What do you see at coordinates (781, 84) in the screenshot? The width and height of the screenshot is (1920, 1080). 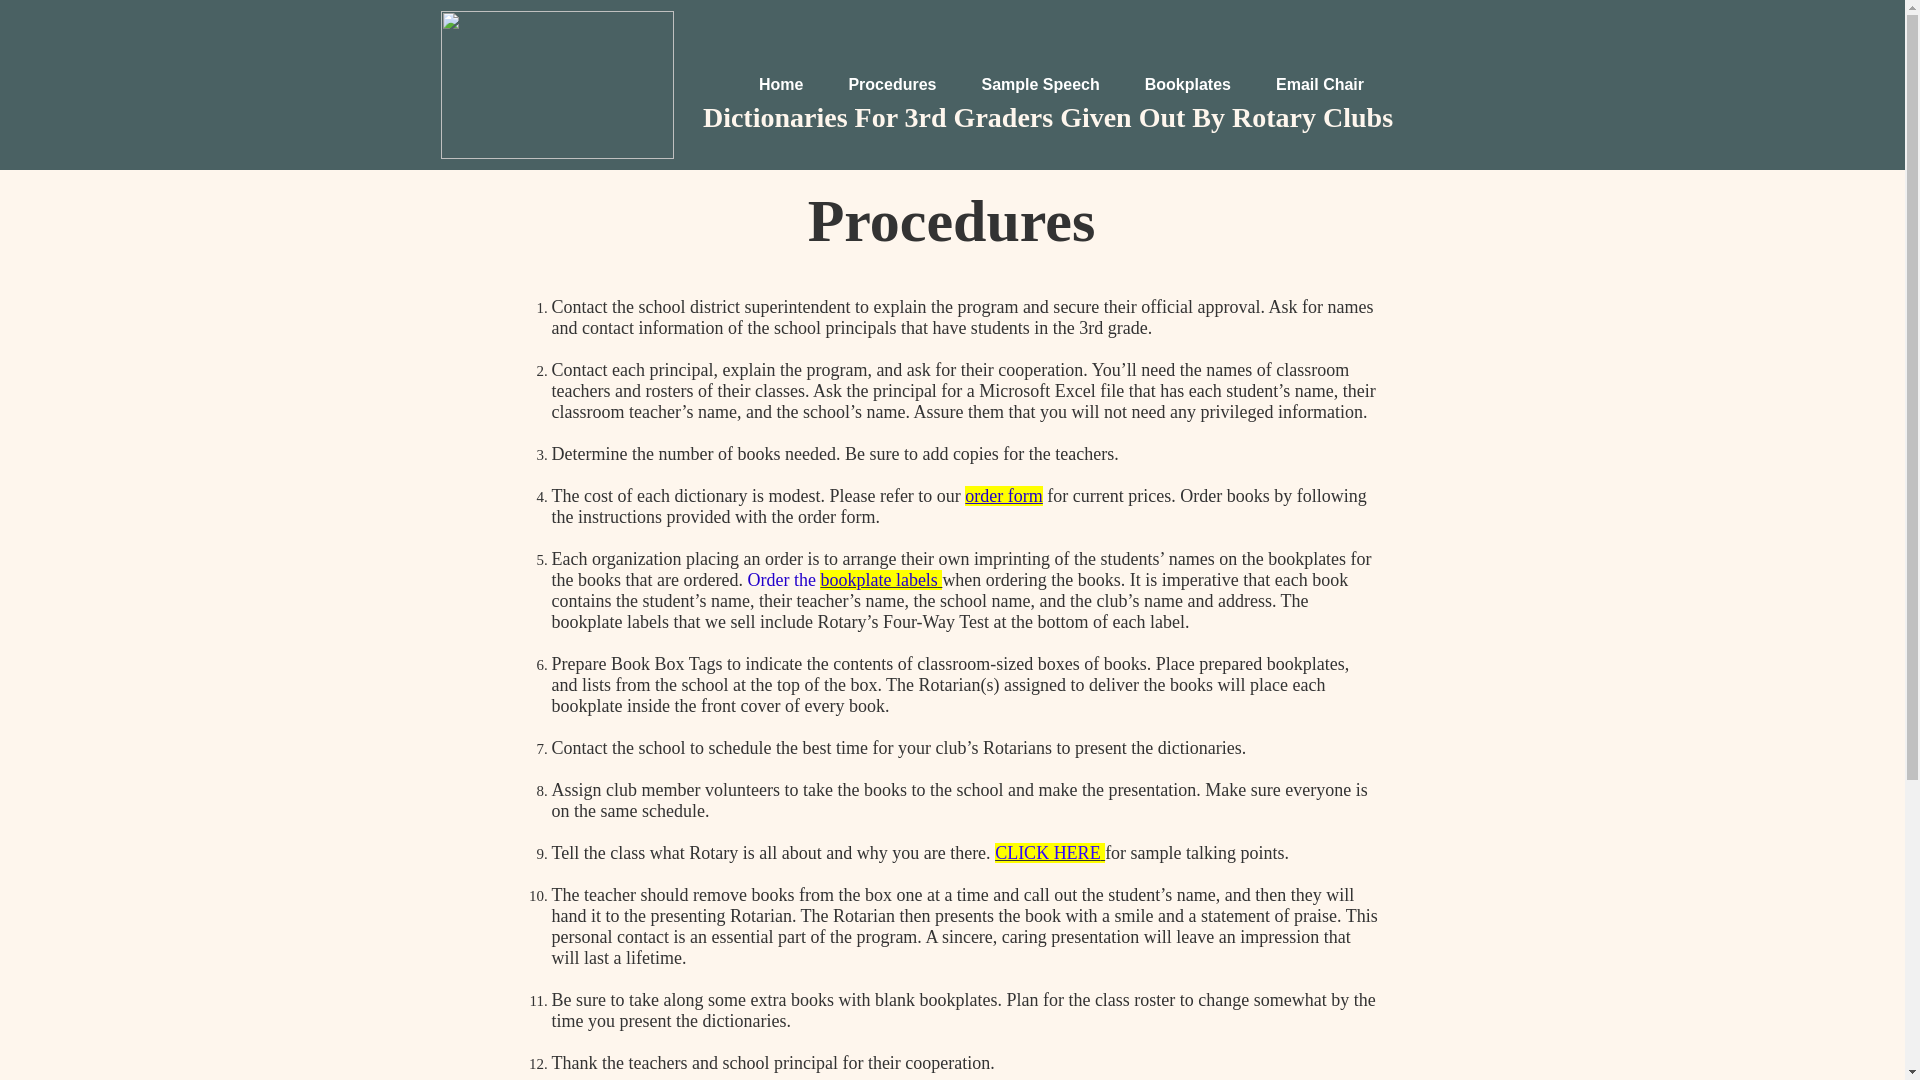 I see `Home` at bounding box center [781, 84].